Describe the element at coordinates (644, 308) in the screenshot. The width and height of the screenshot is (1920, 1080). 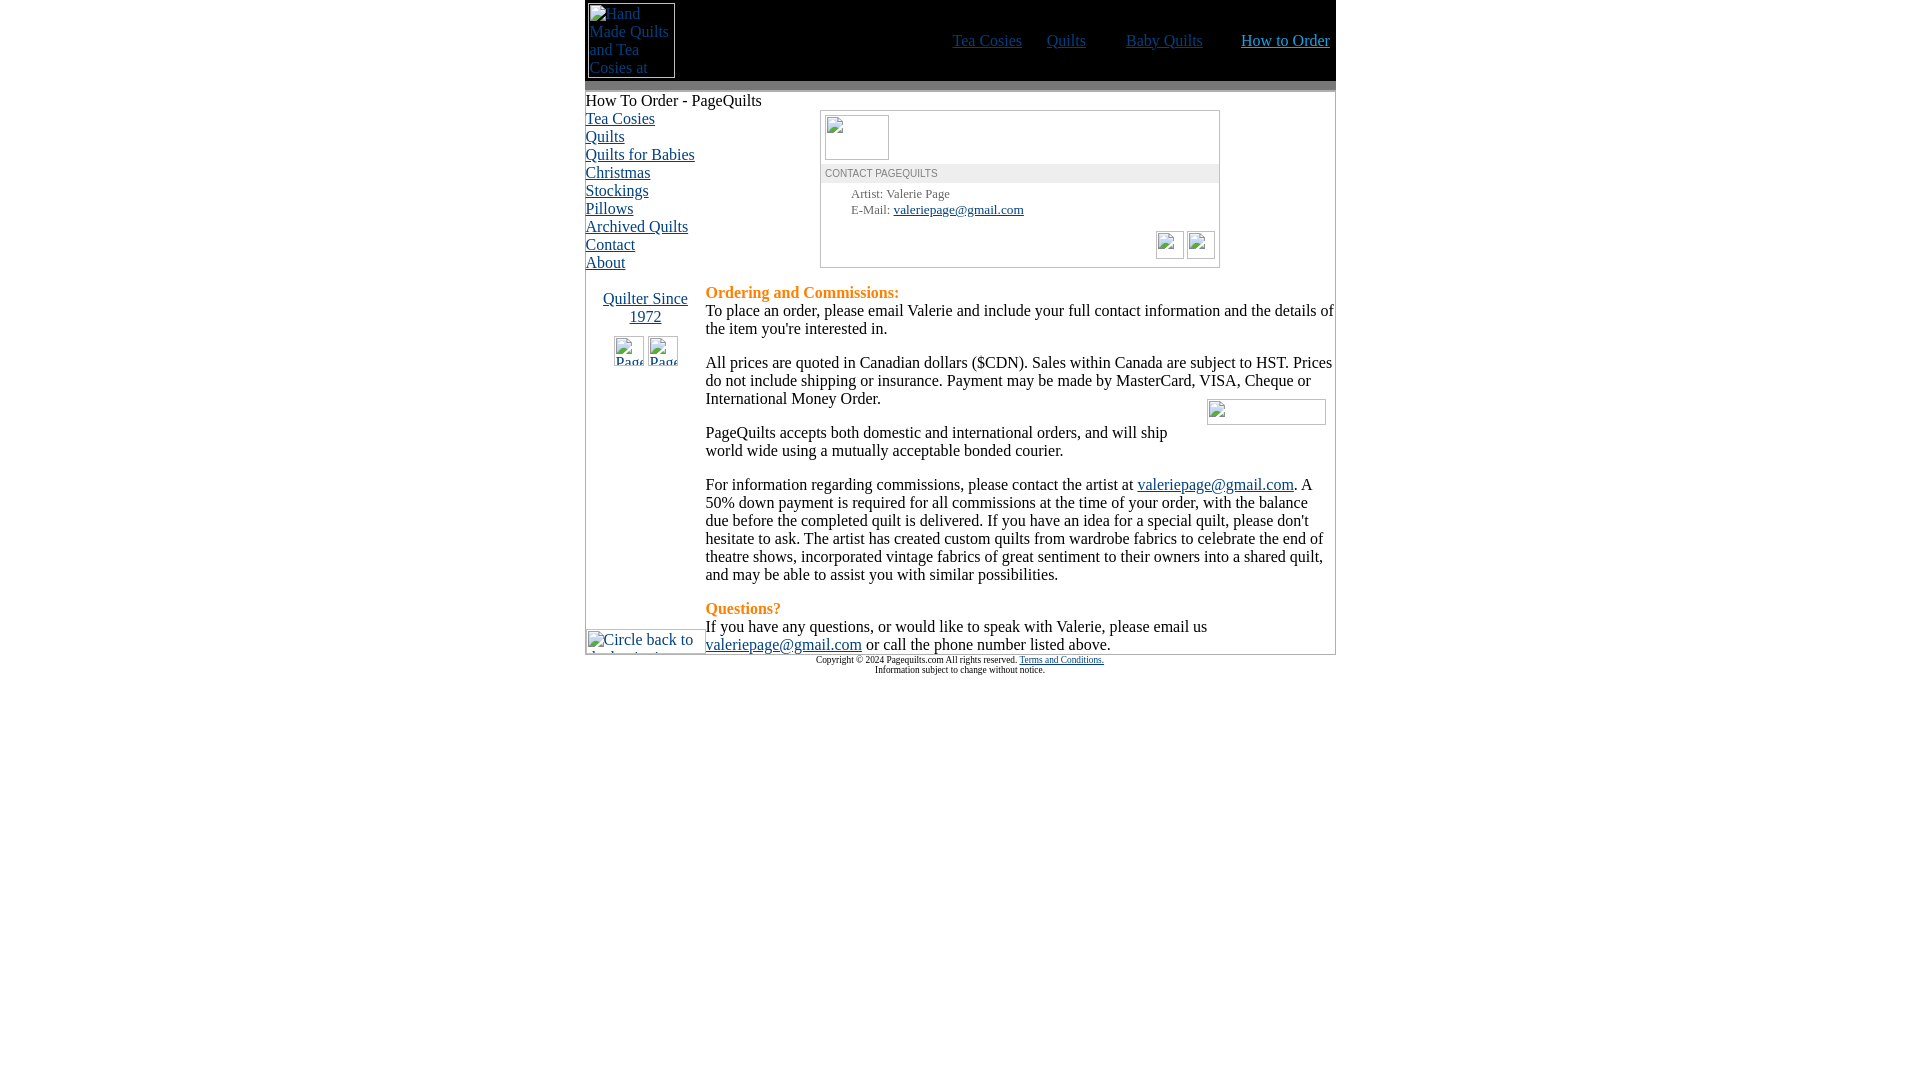
I see `Quilter Since 1972` at that location.